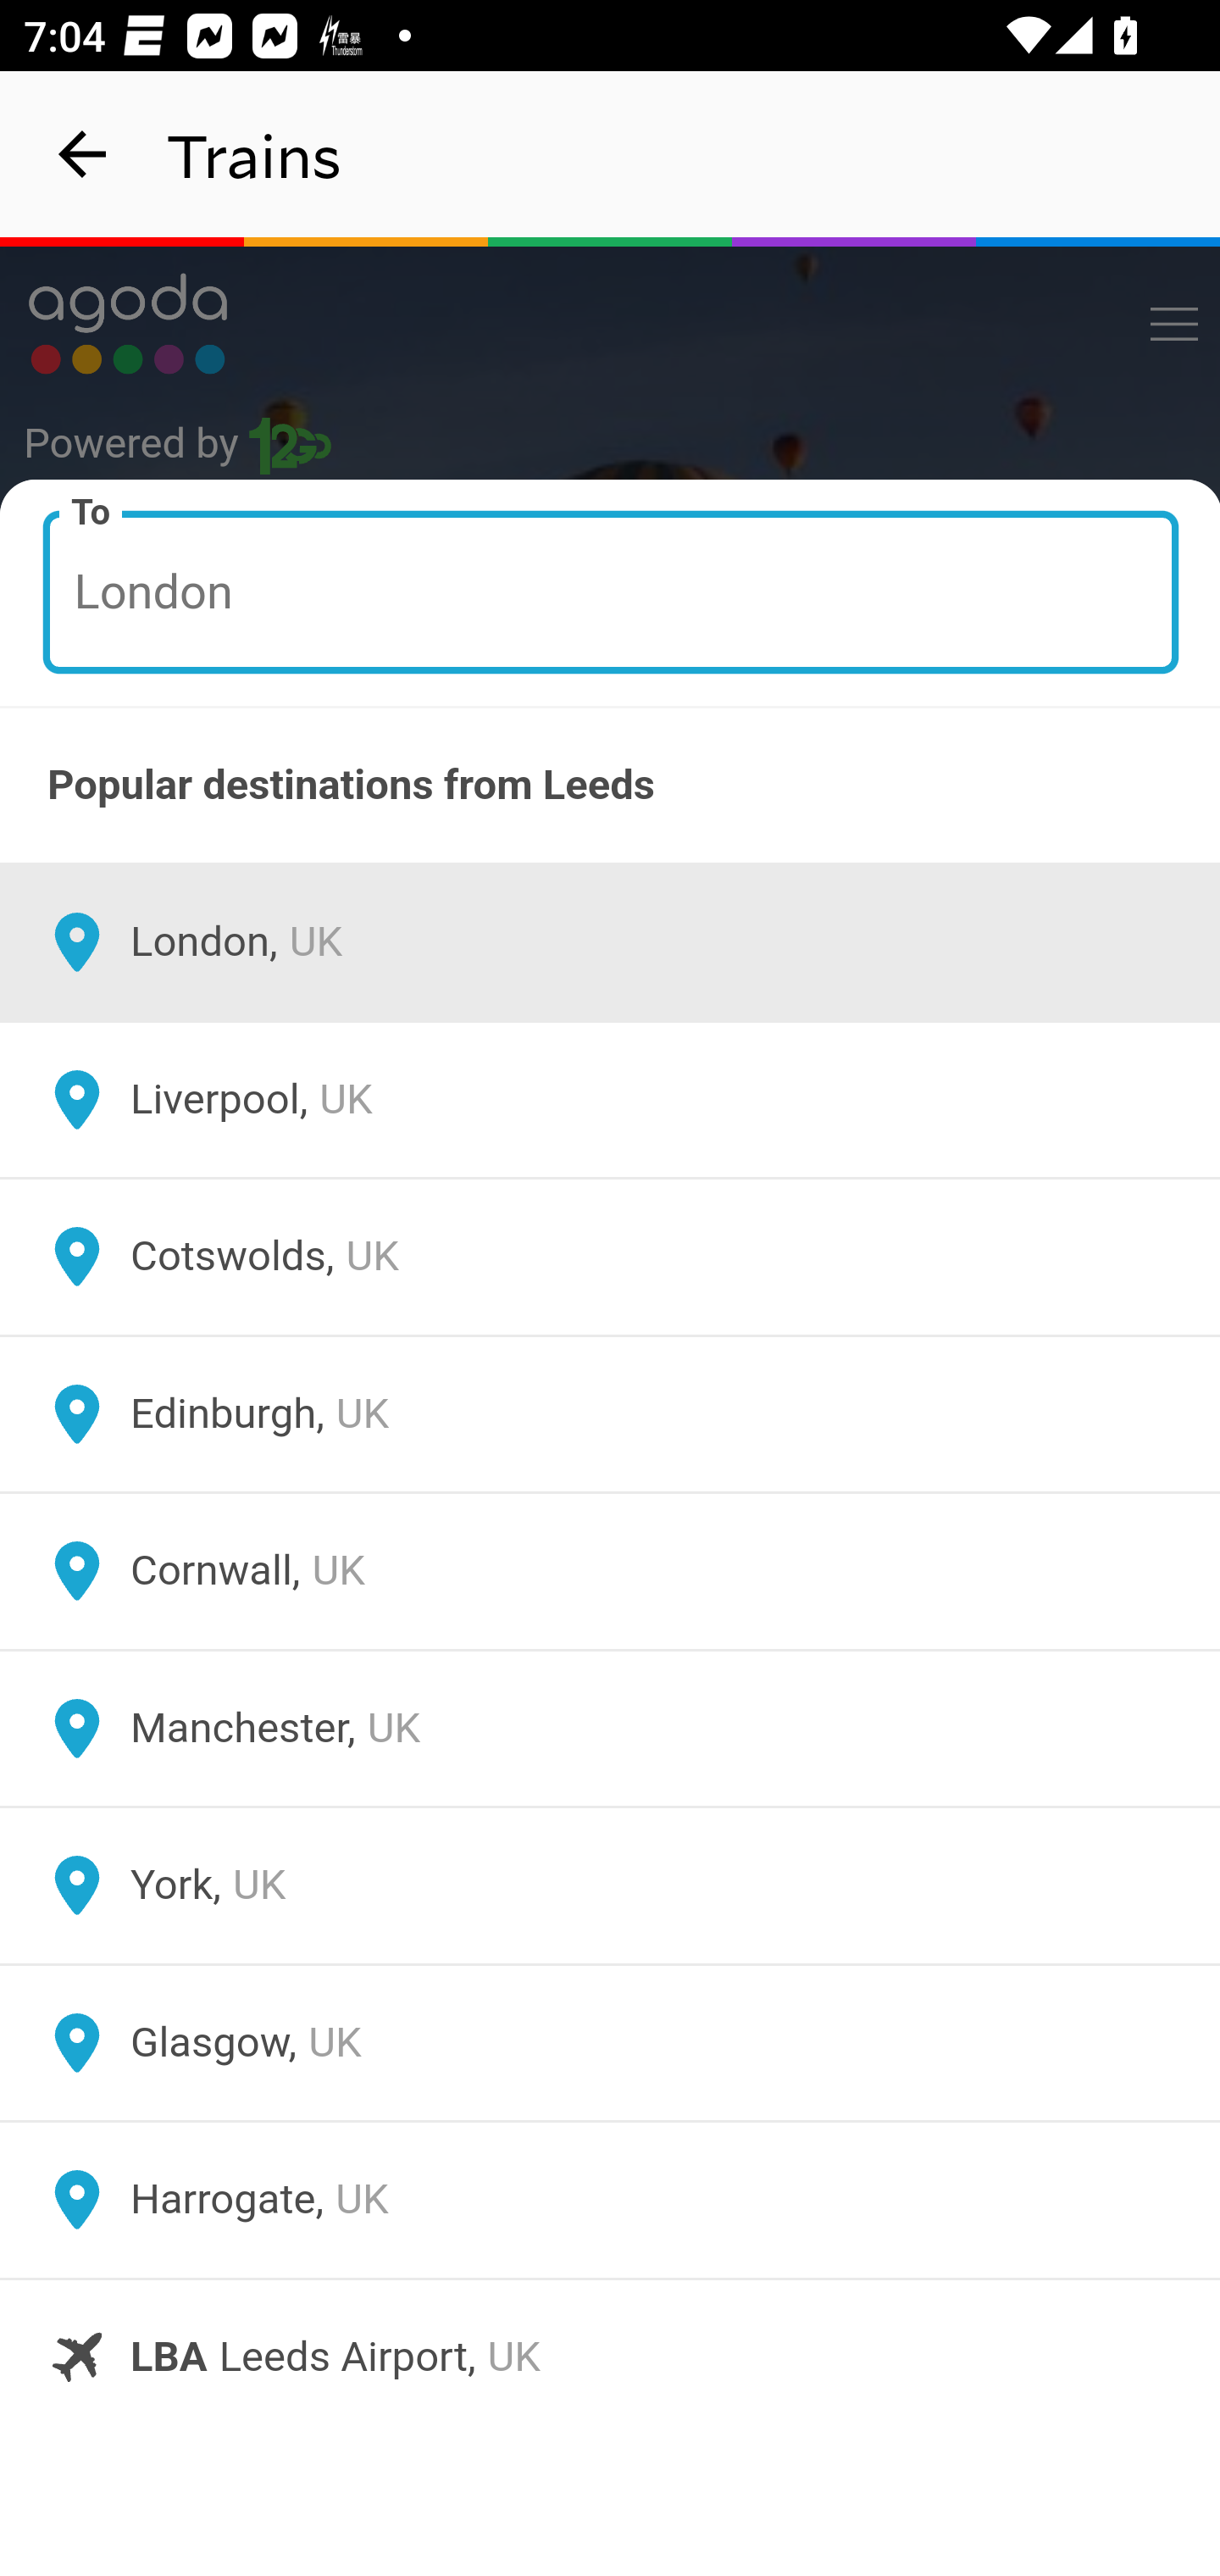 Image resolution: width=1220 pixels, height=2576 pixels. Describe the element at coordinates (83, 154) in the screenshot. I see `navigation_button` at that location.